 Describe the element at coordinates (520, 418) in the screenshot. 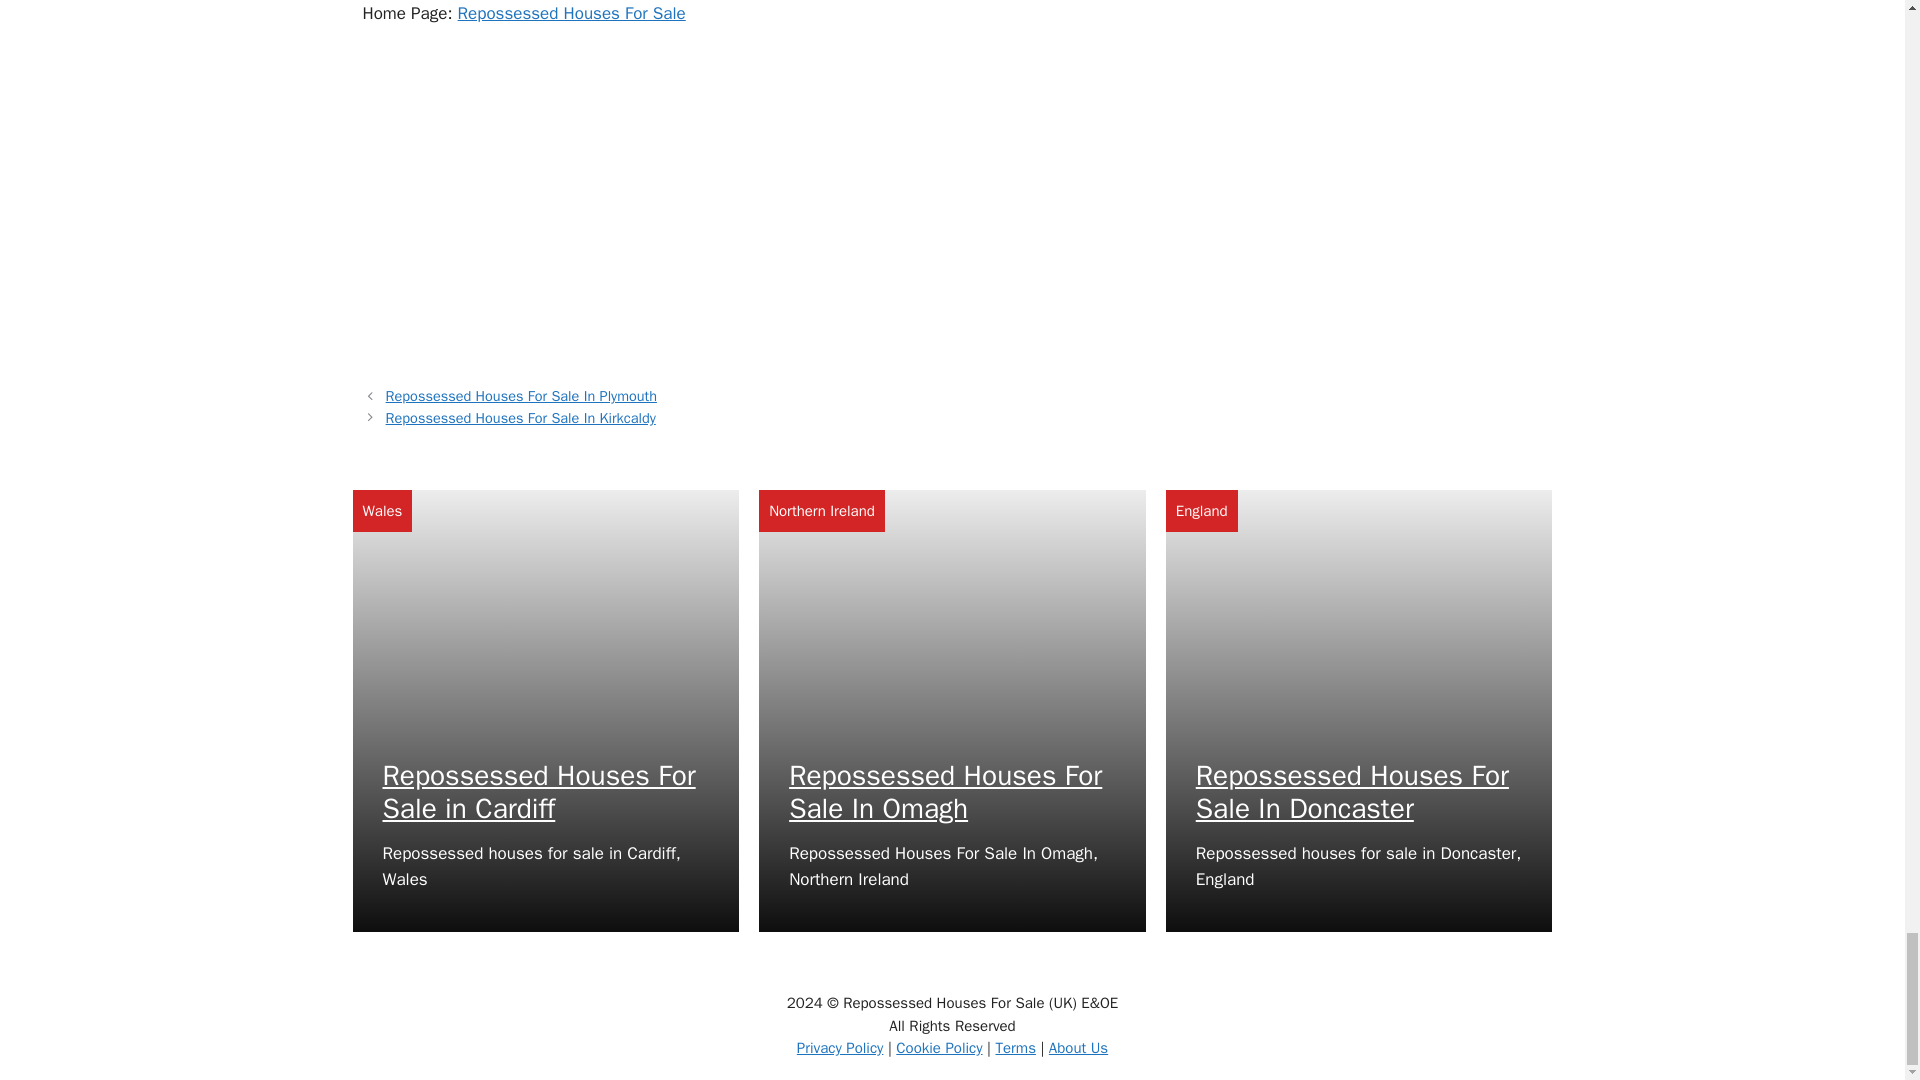

I see `Repossessed Houses For Sale In Kirkcaldy` at that location.